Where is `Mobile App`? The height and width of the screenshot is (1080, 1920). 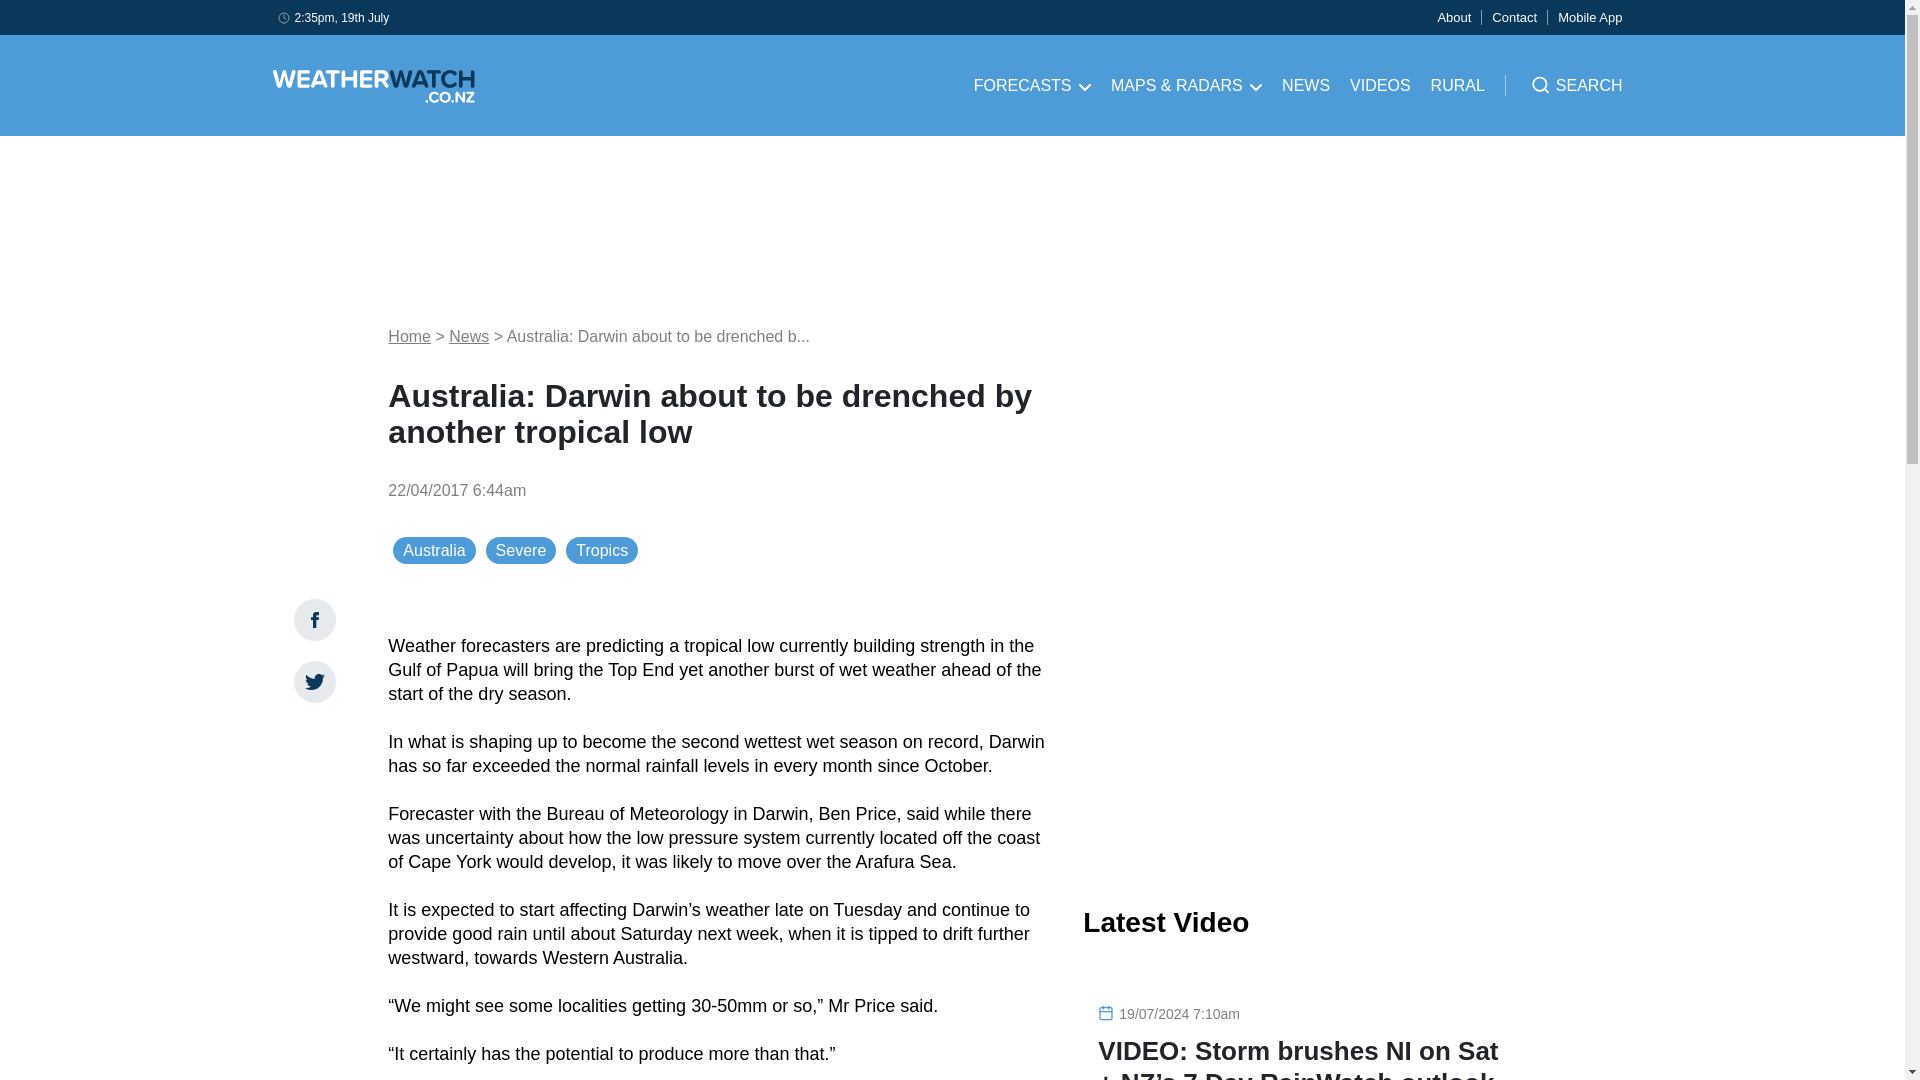
Mobile App is located at coordinates (1590, 16).